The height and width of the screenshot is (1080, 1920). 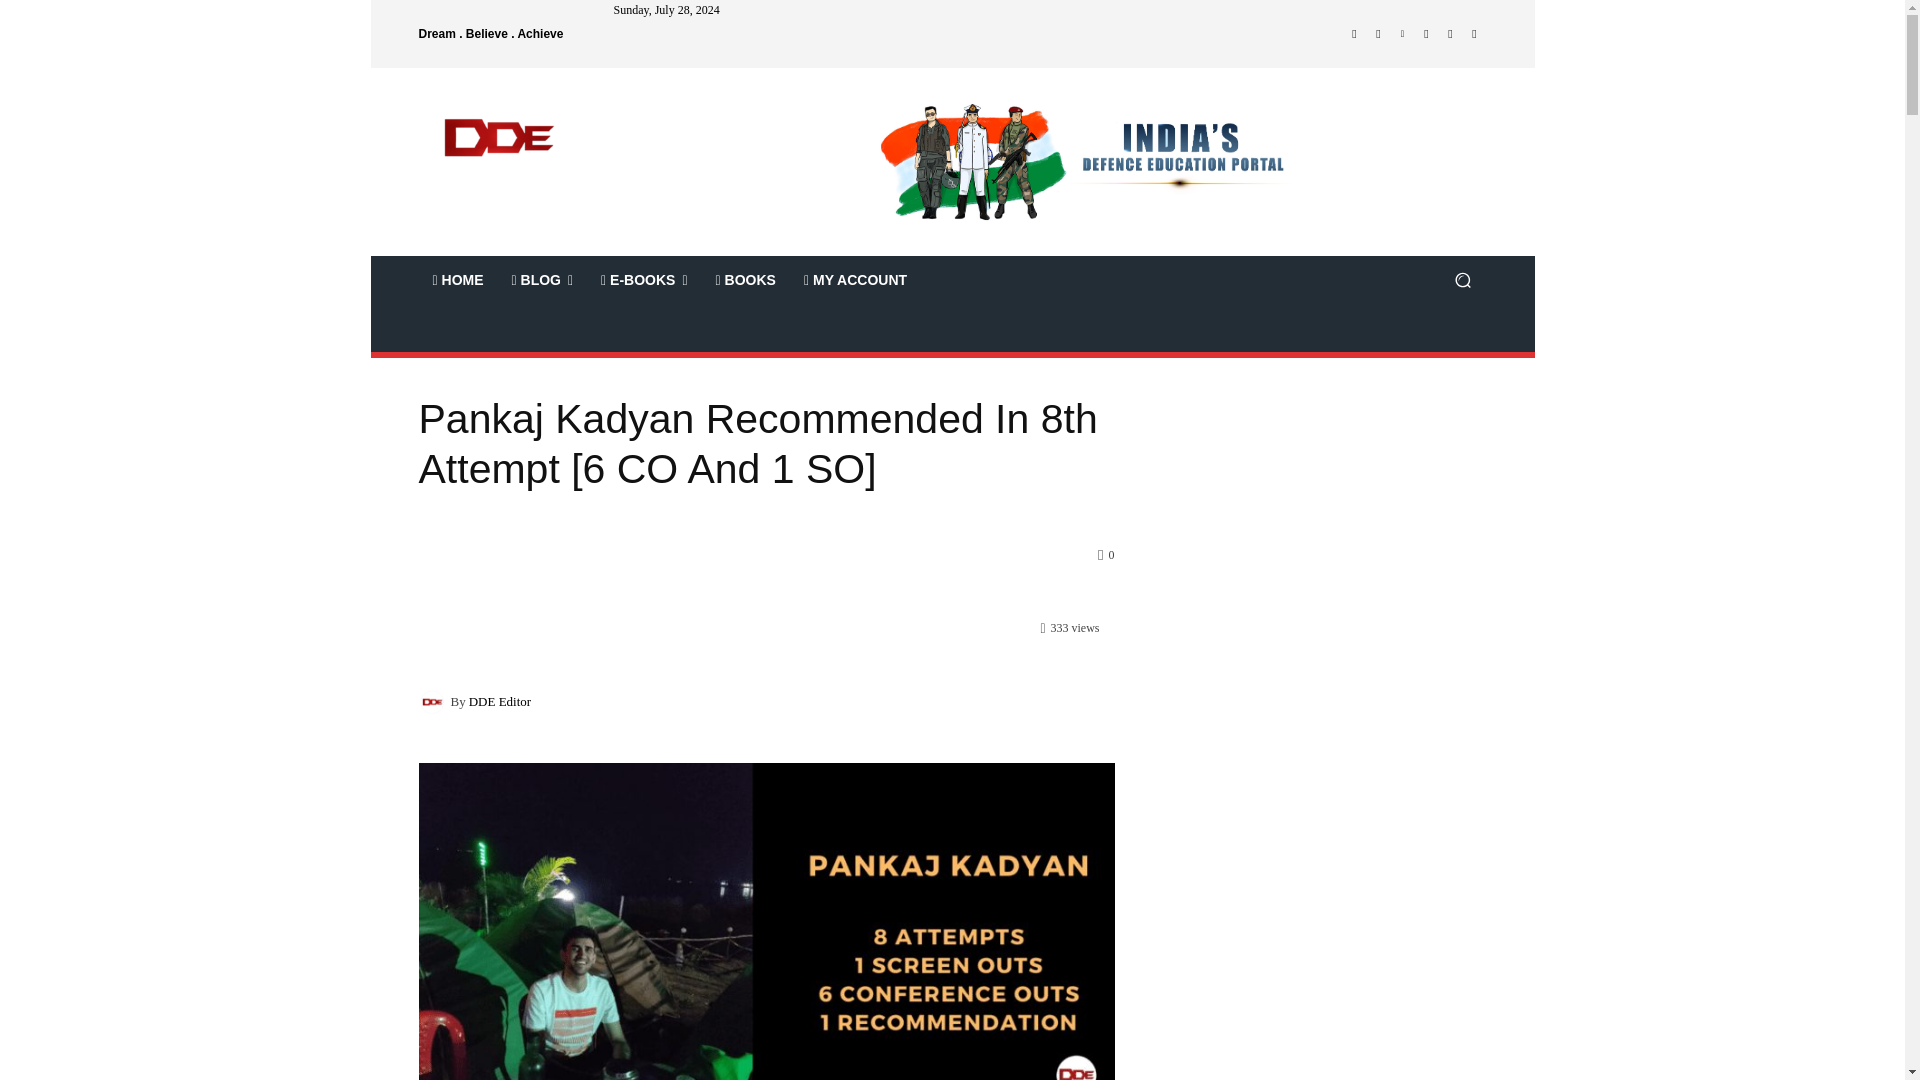 I want to click on HOME, so click(x=458, y=279).